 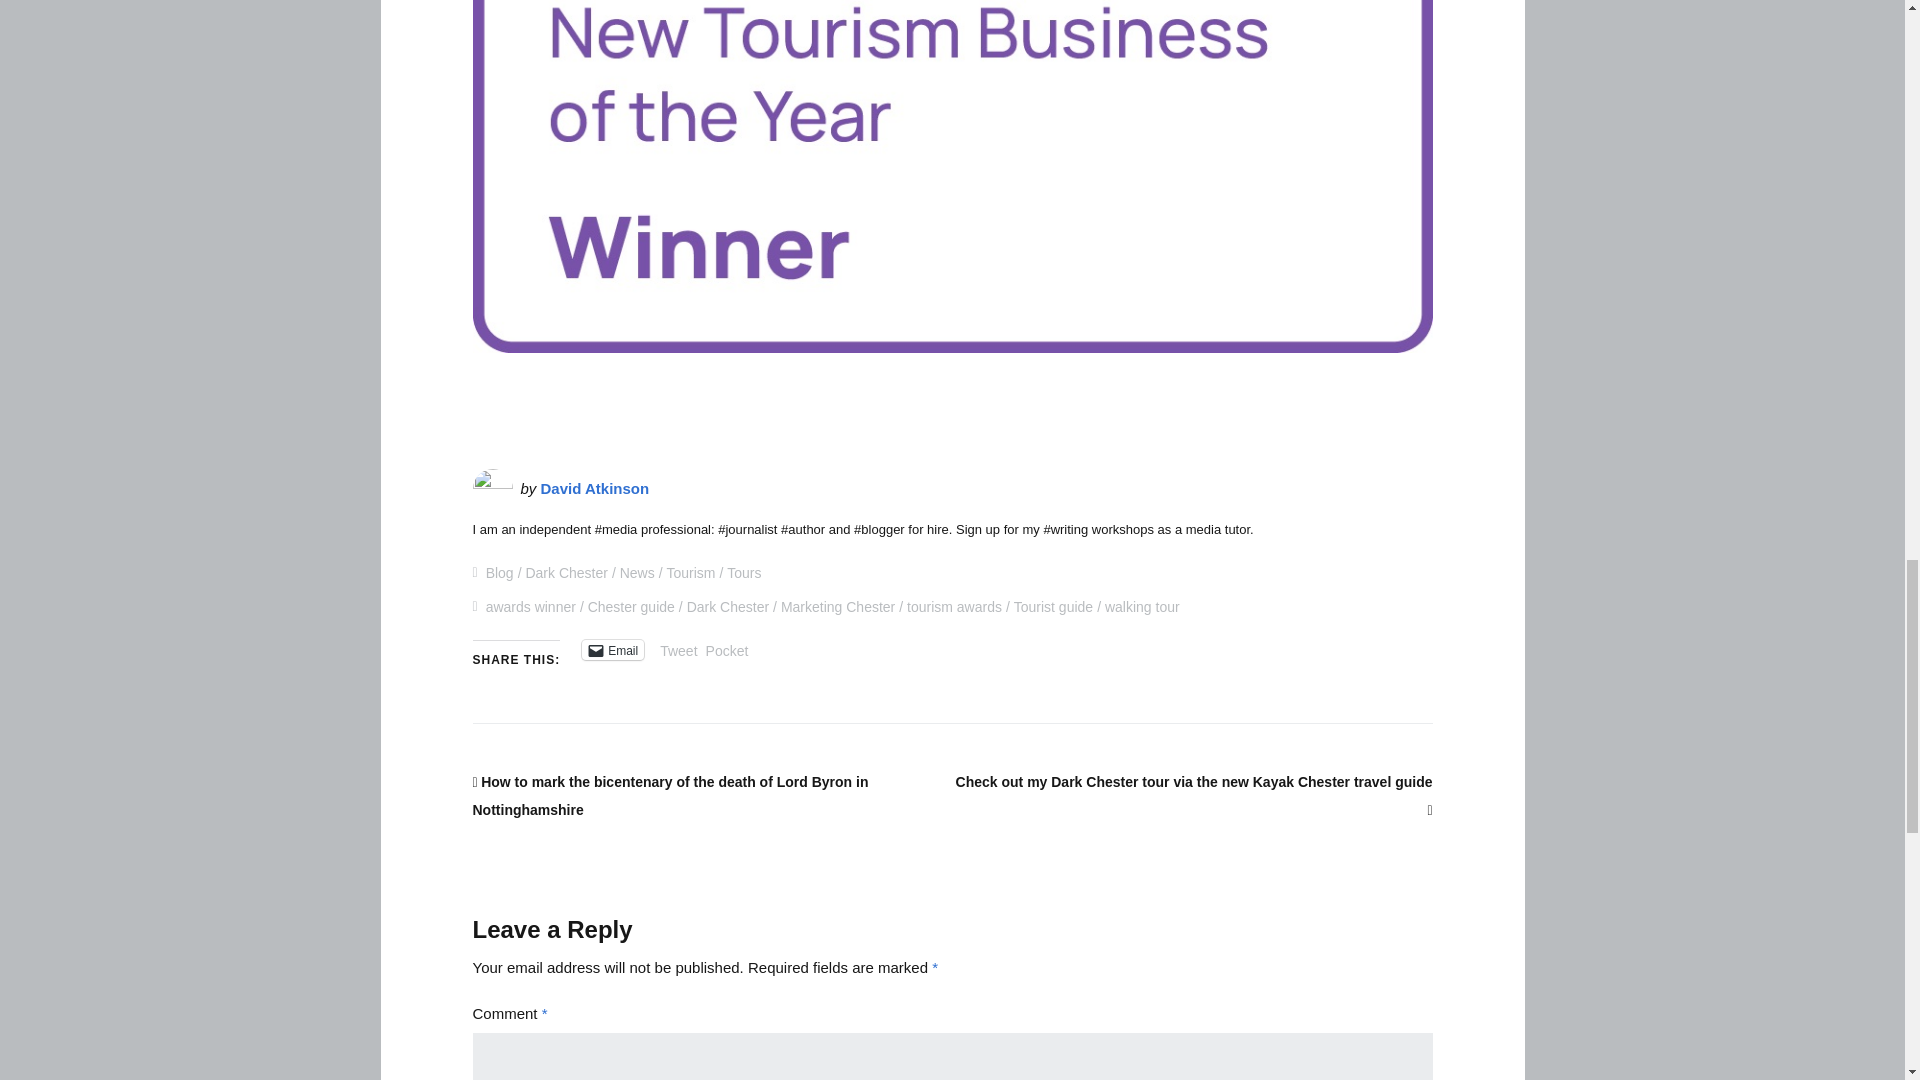 What do you see at coordinates (1052, 606) in the screenshot?
I see `Tourist guide` at bounding box center [1052, 606].